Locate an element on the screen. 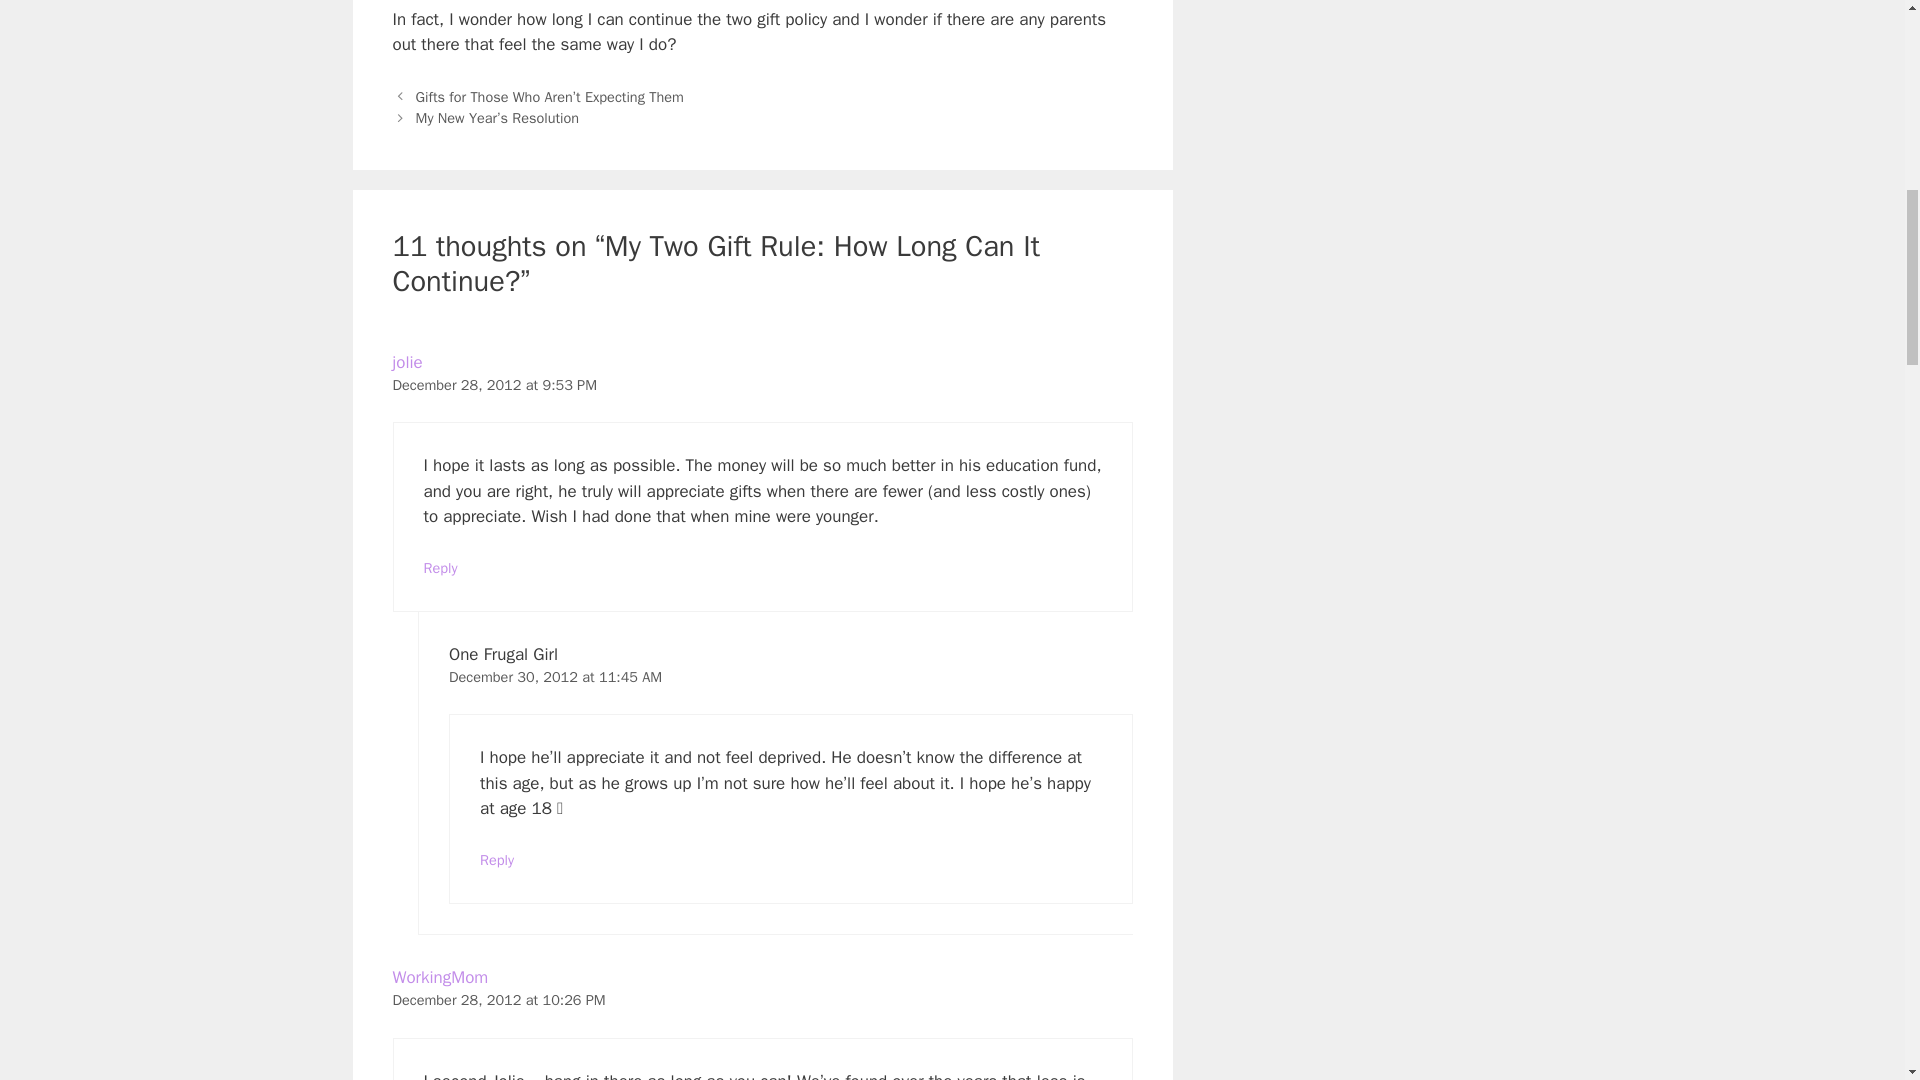  jolie is located at coordinates (406, 362).